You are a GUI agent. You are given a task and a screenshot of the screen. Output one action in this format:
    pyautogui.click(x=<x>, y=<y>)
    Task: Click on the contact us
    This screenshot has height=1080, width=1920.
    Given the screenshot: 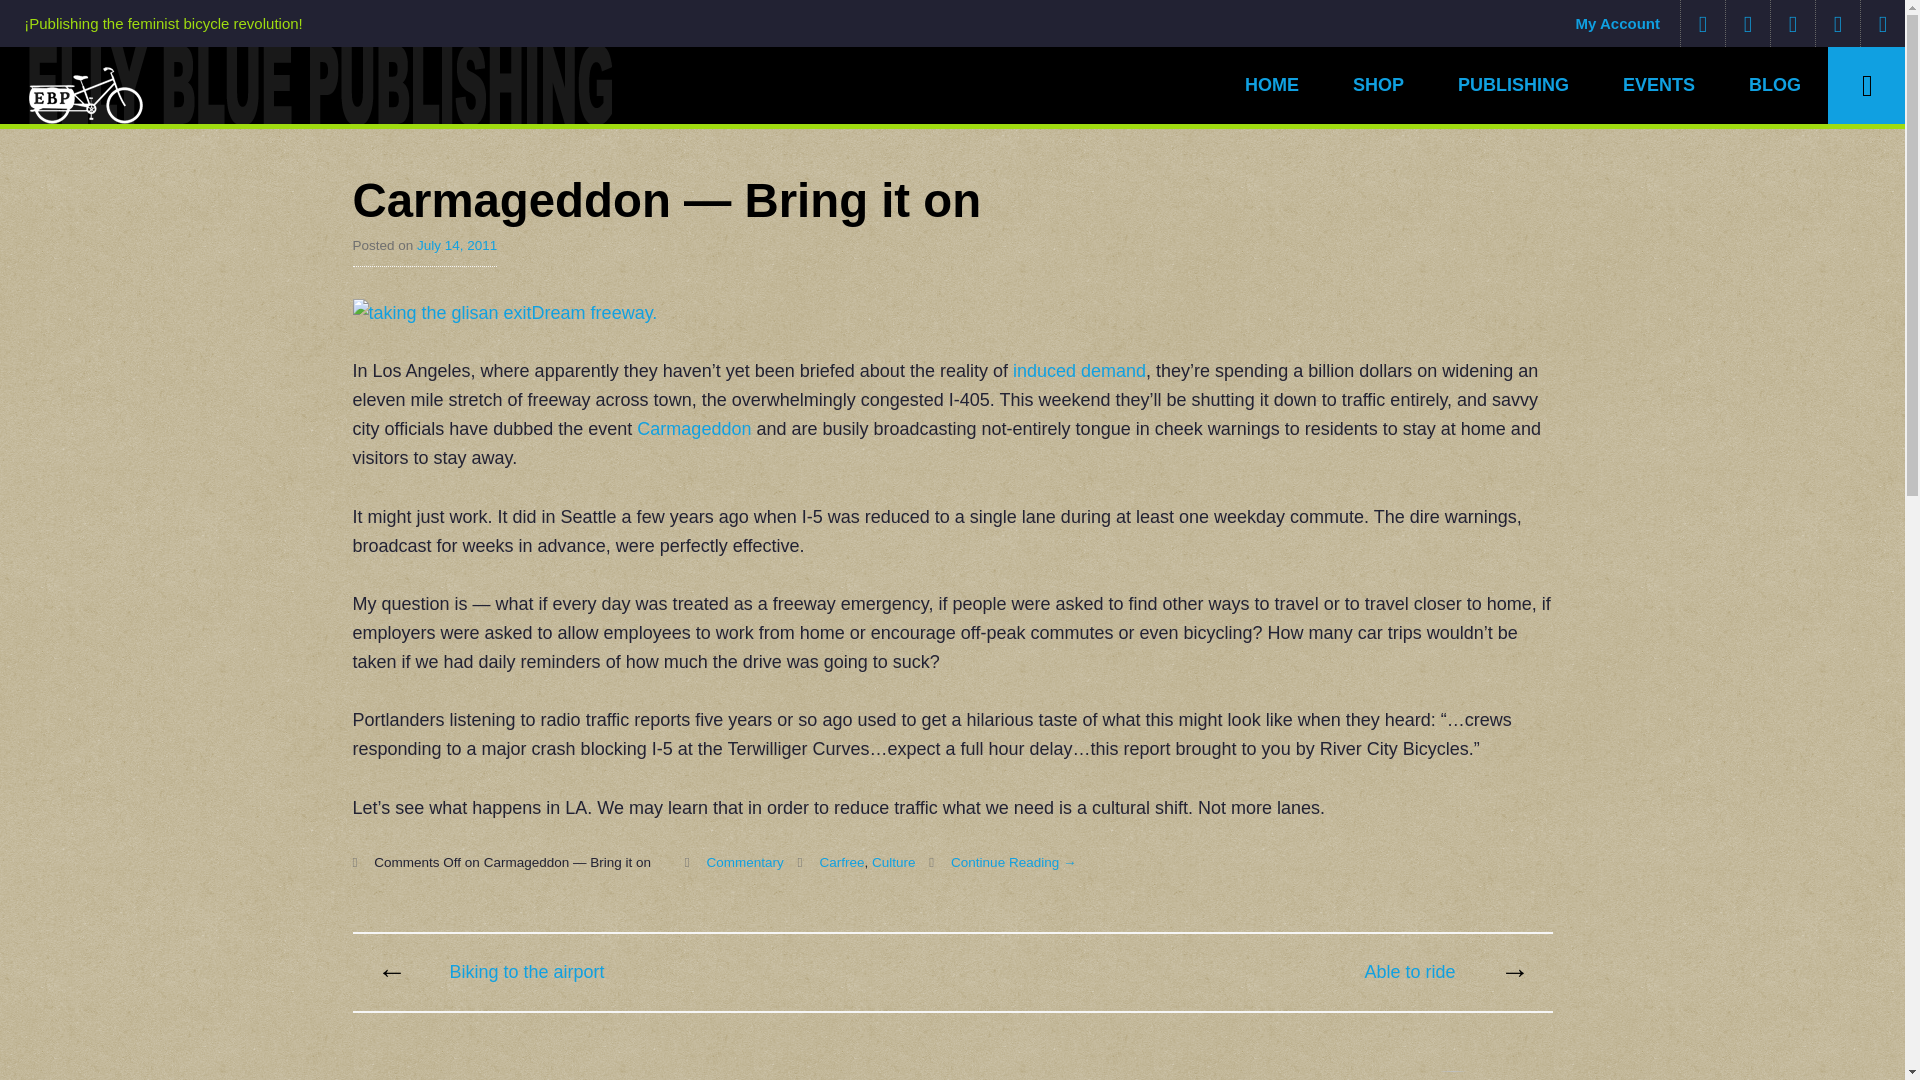 What is the action you would take?
    pyautogui.click(x=1702, y=24)
    